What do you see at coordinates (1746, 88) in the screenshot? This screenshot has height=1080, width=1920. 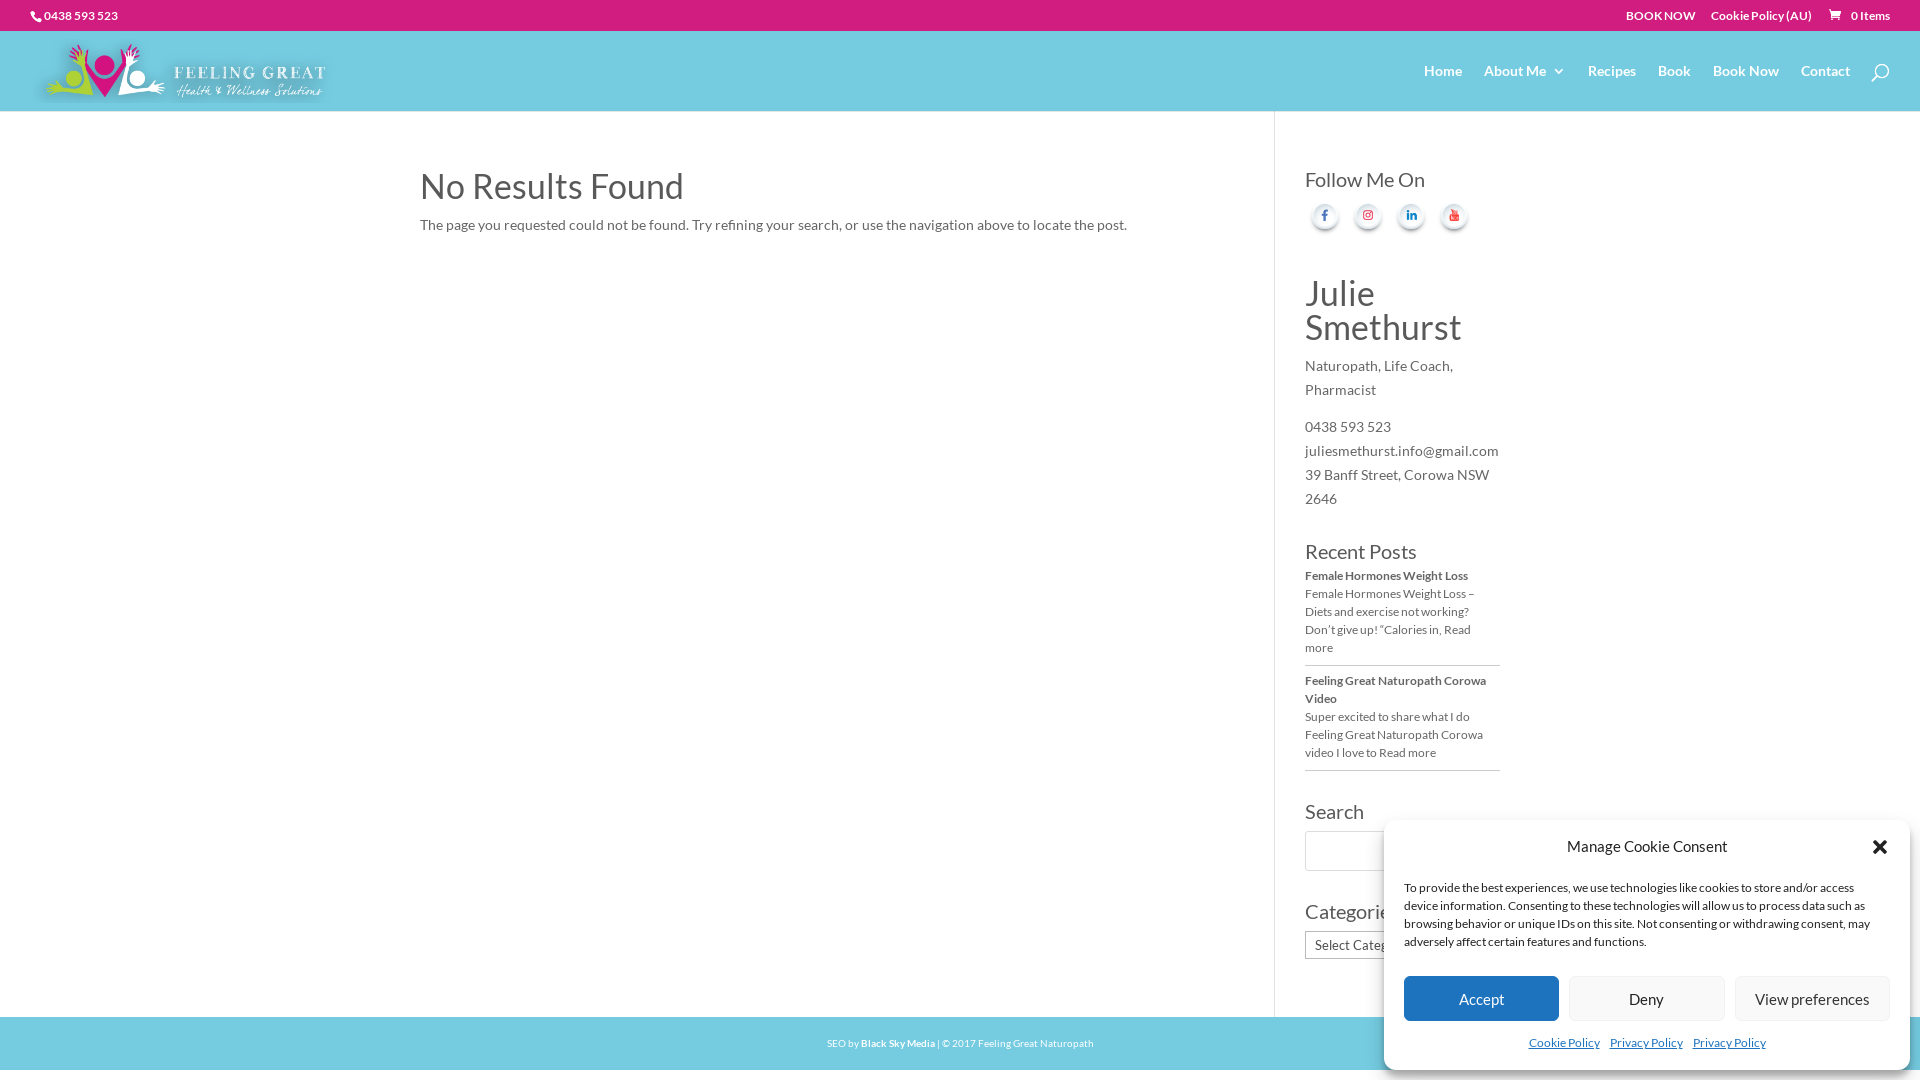 I see `Book Now` at bounding box center [1746, 88].